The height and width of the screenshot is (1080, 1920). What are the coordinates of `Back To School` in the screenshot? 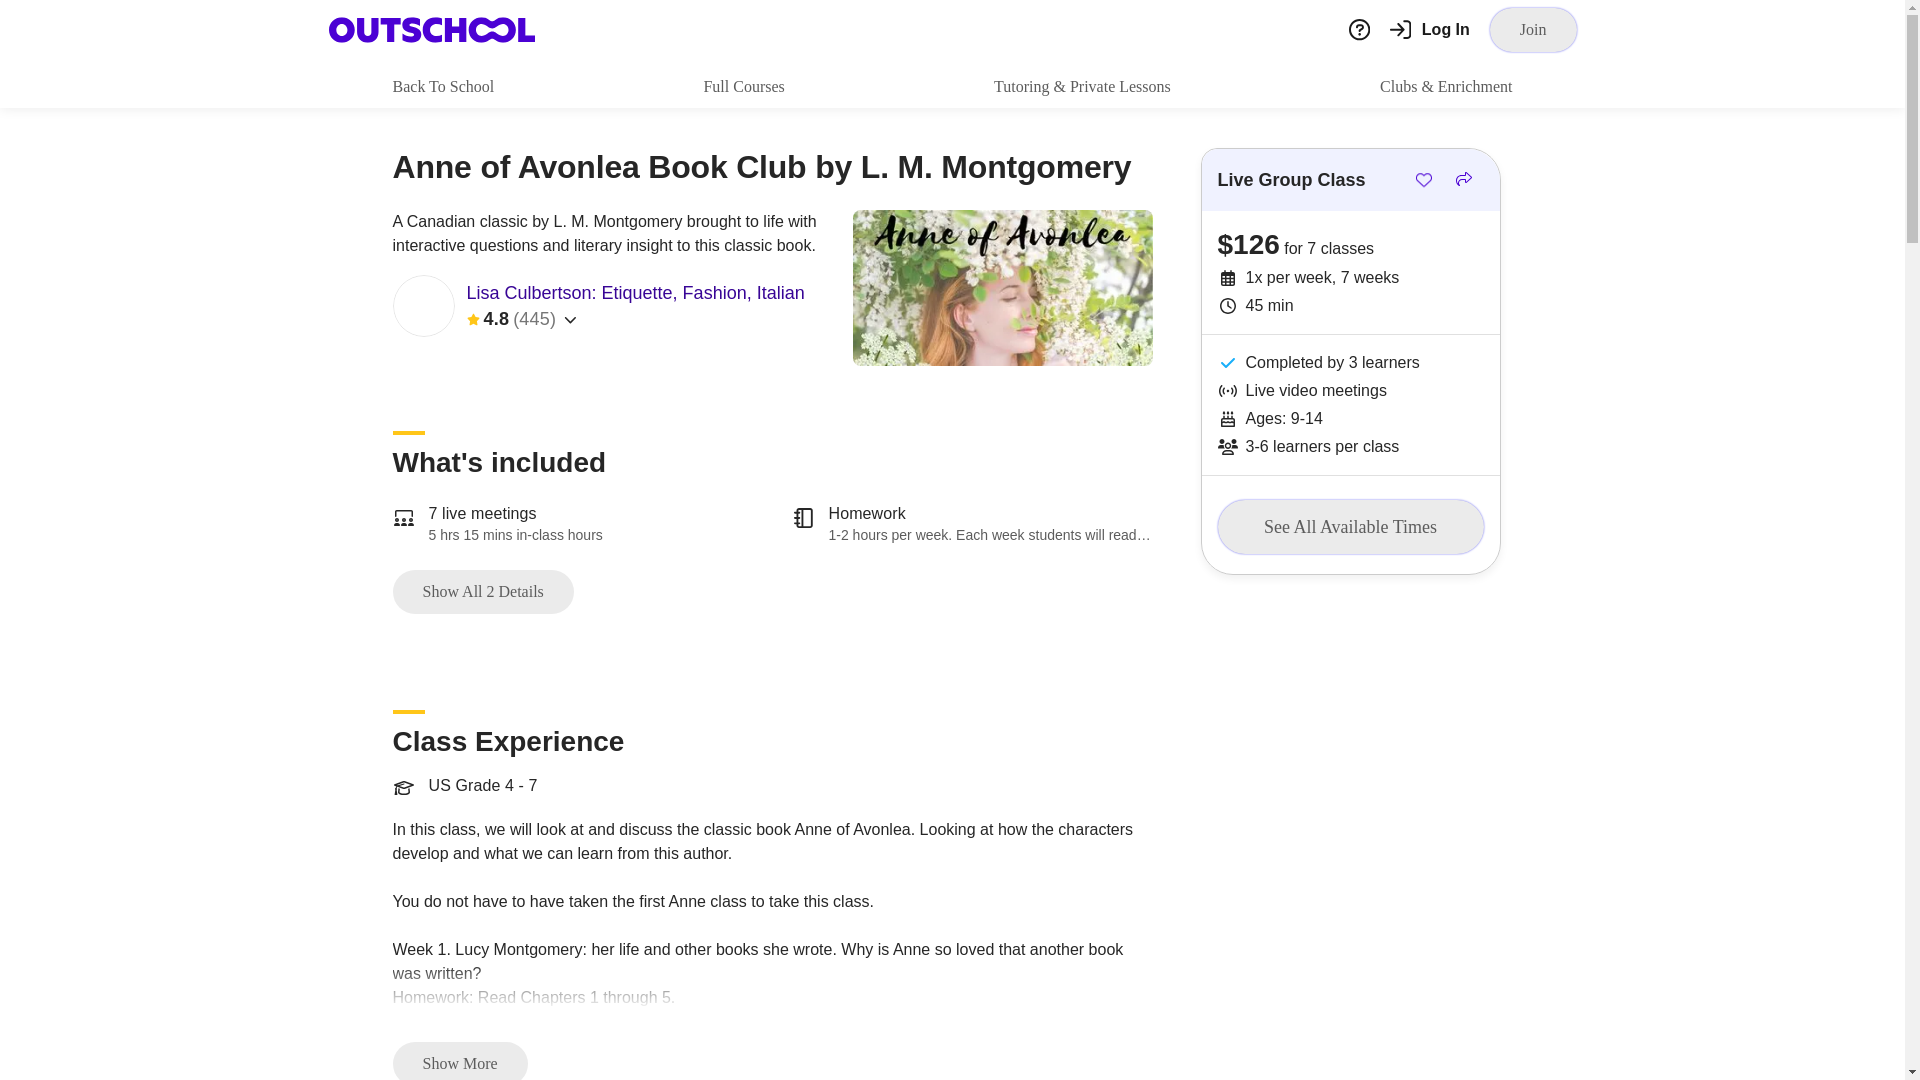 It's located at (442, 86).